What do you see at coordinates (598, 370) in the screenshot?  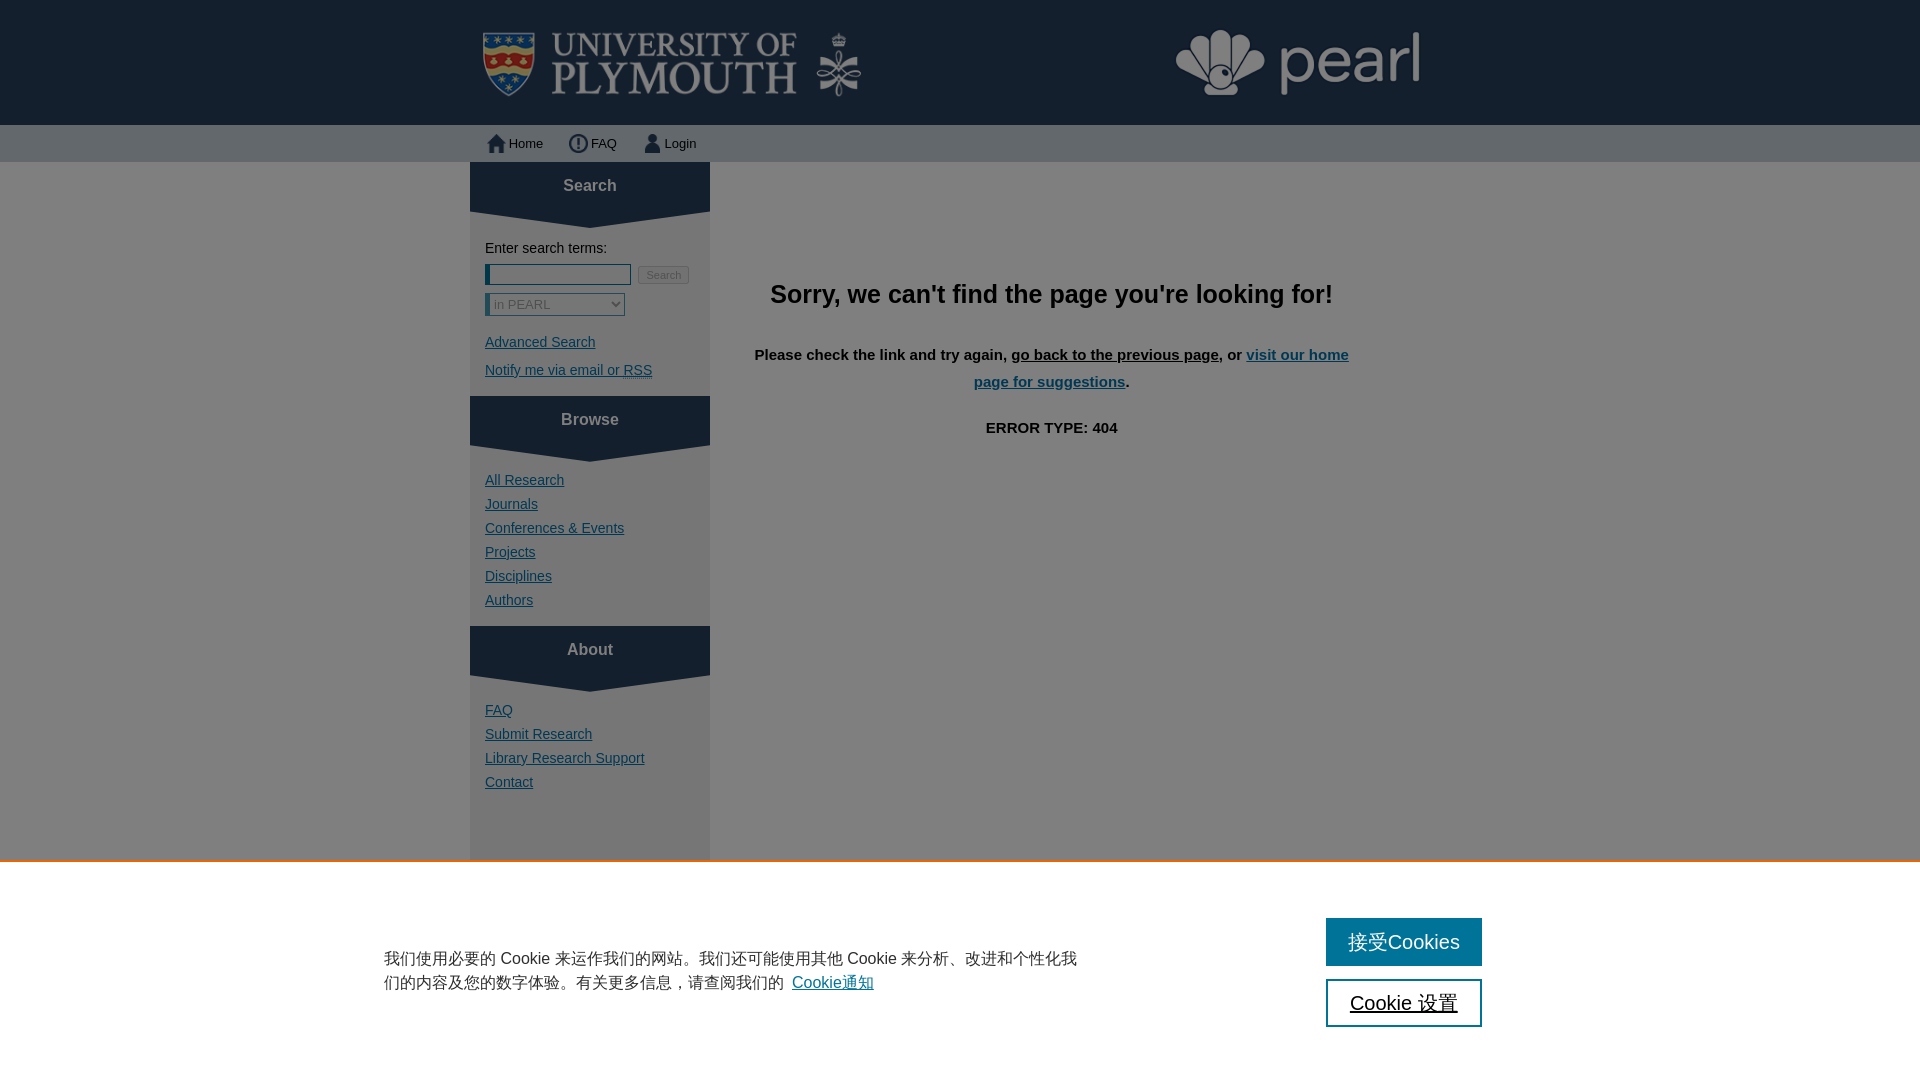 I see `Email or RSS Notifications` at bounding box center [598, 370].